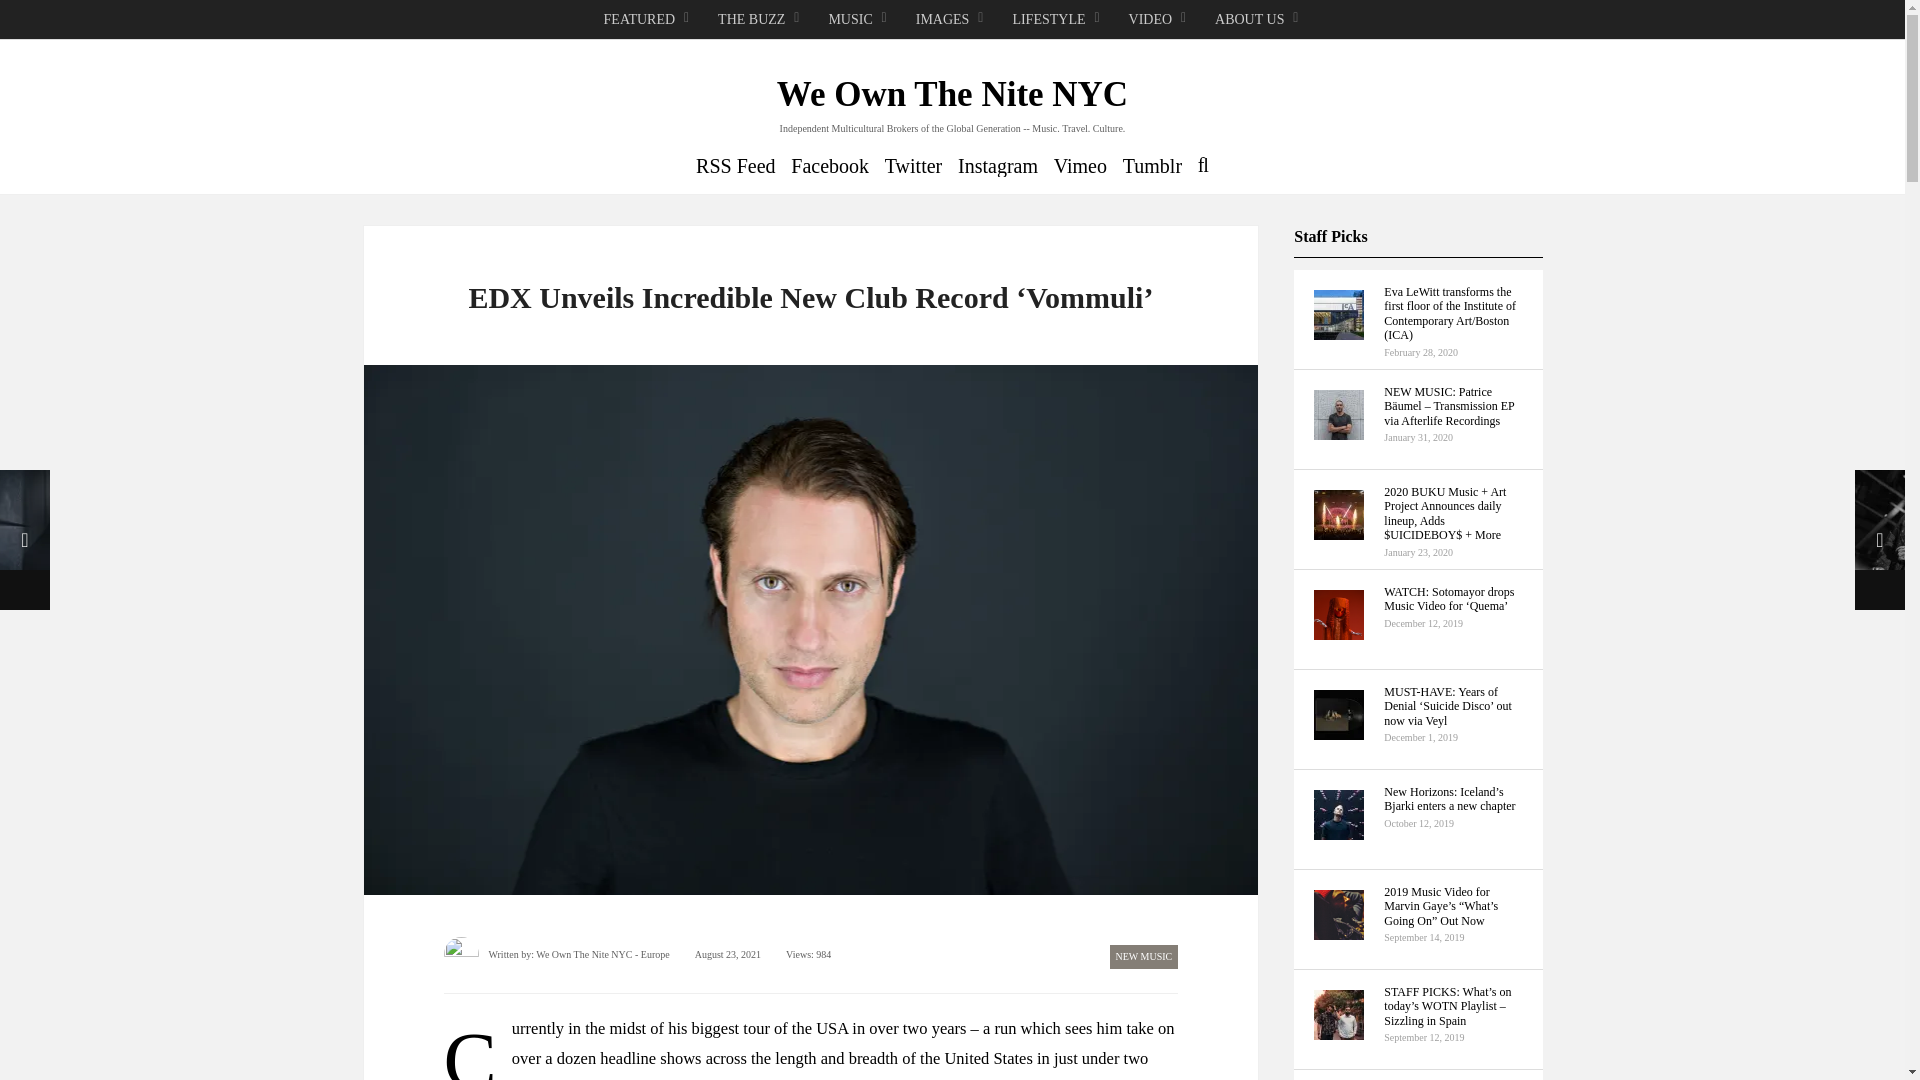  Describe the element at coordinates (1152, 166) in the screenshot. I see `Tumblr` at that location.